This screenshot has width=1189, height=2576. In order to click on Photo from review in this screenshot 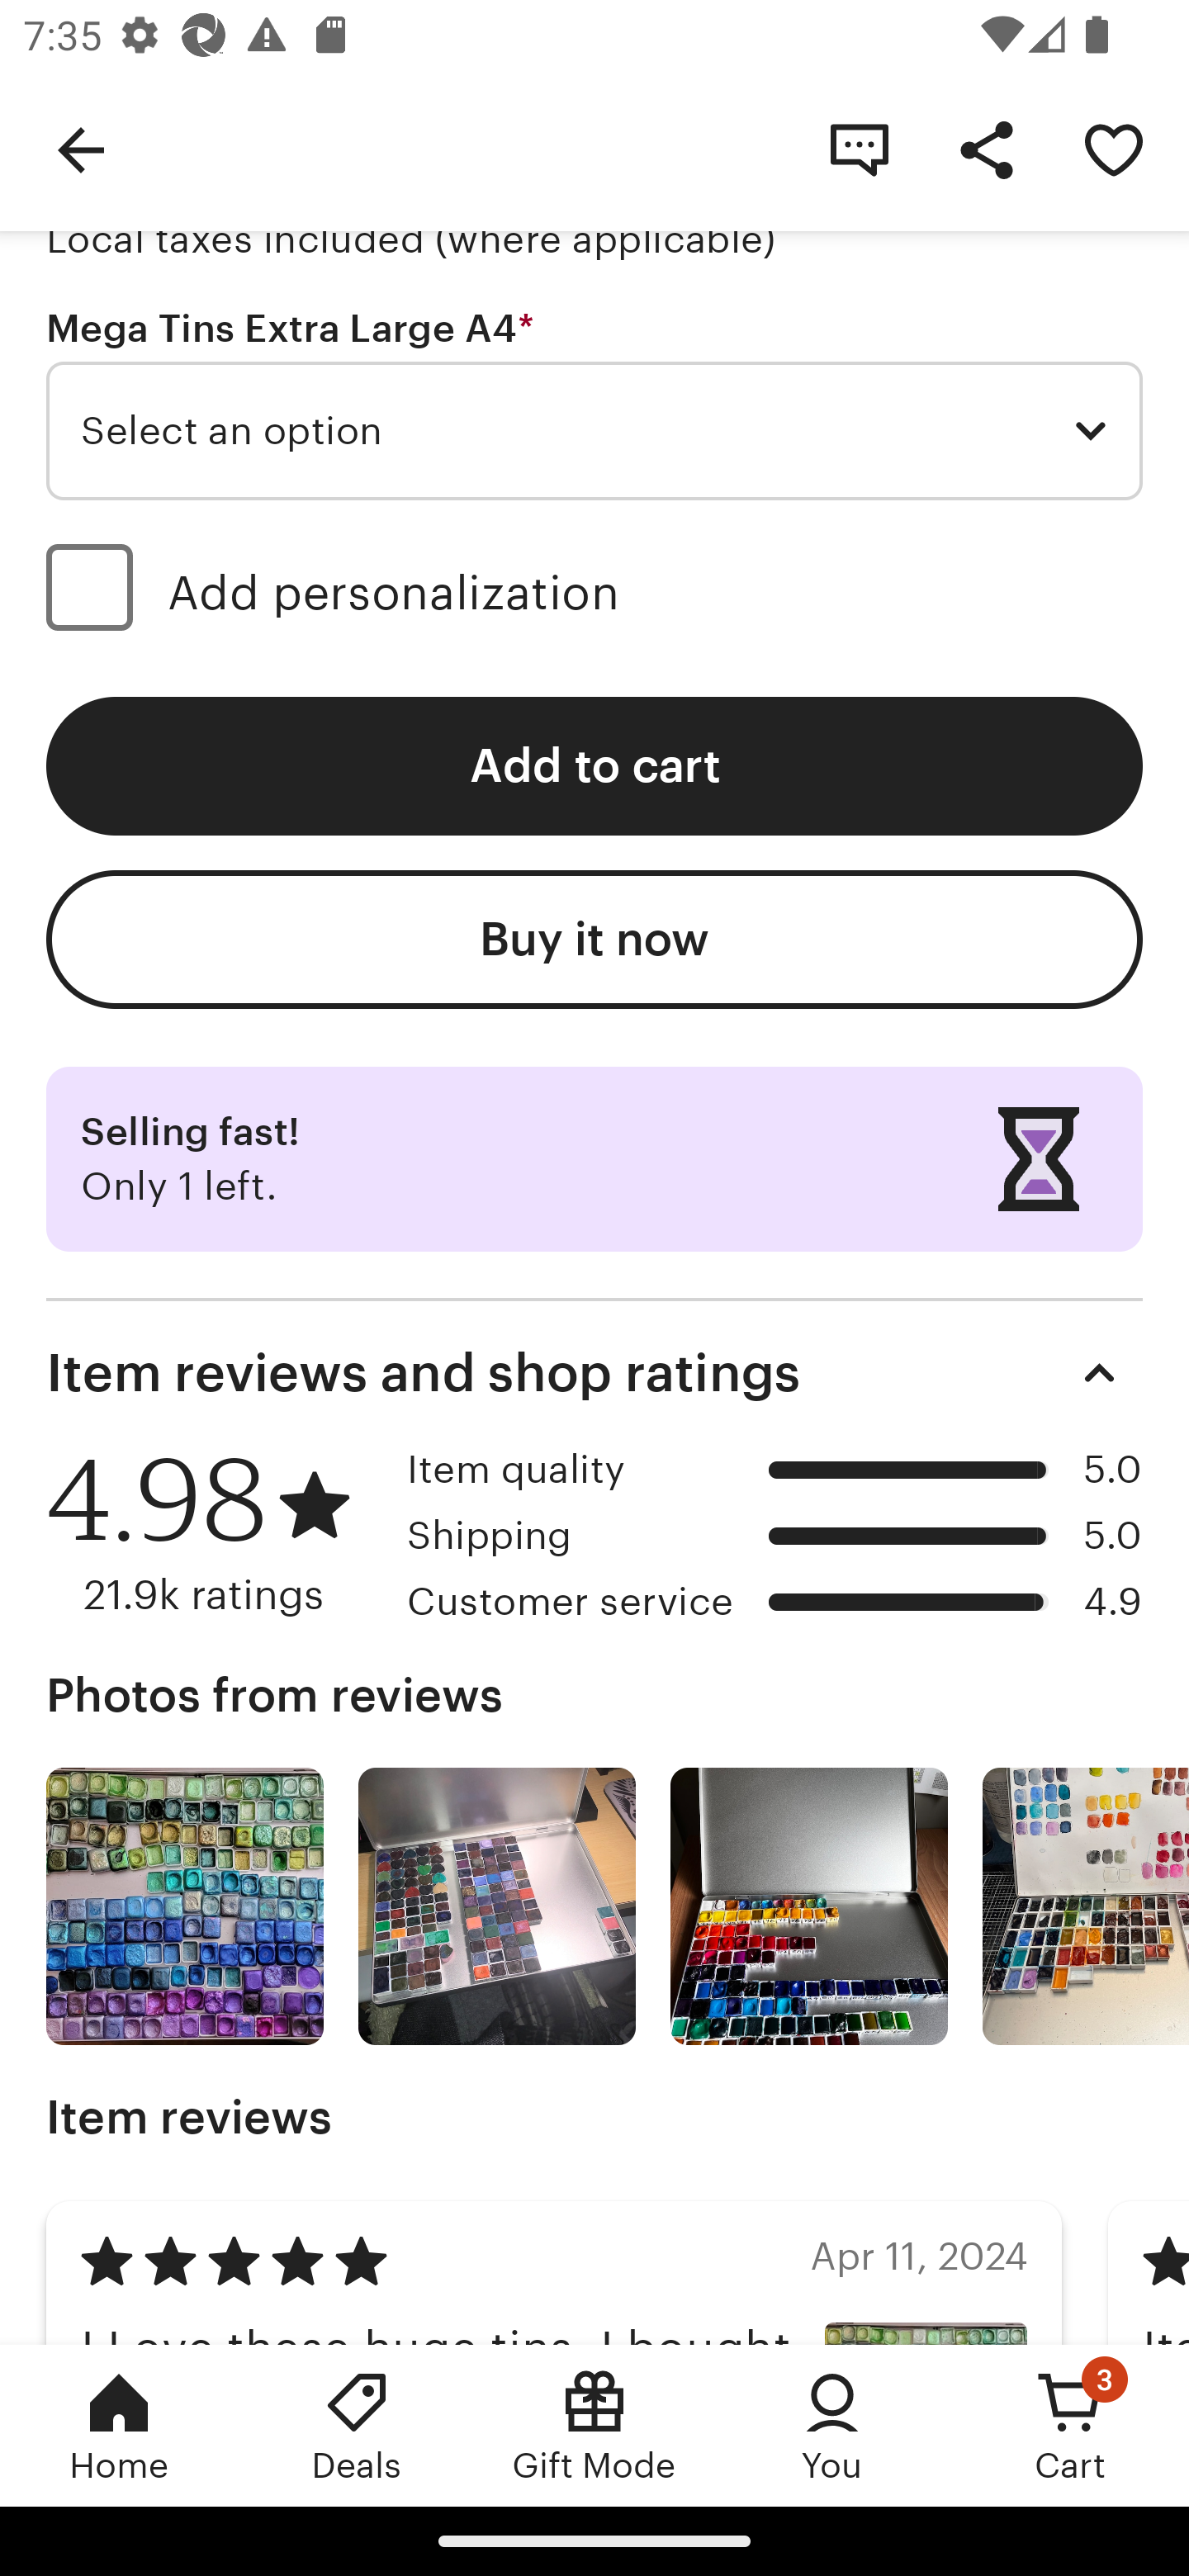, I will do `click(497, 1906)`.